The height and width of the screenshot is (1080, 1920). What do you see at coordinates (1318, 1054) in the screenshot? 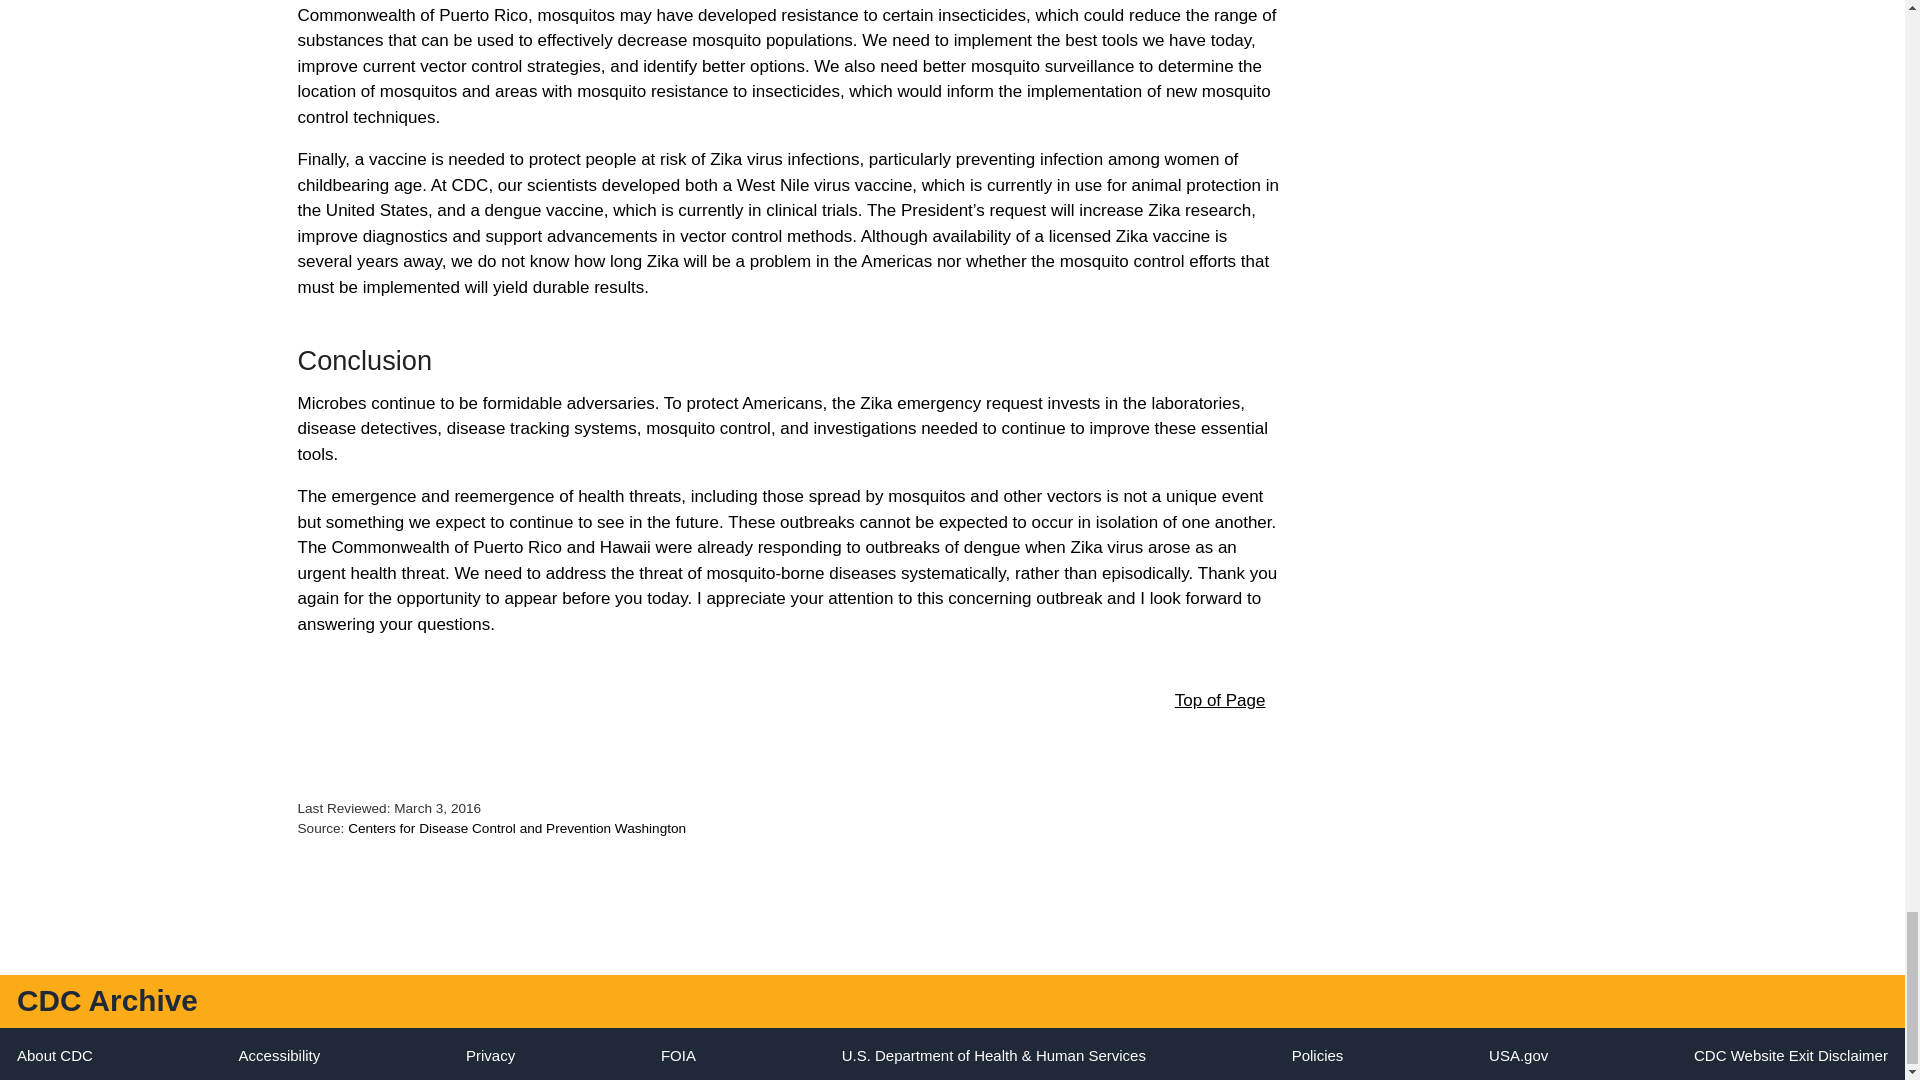
I see `Policies` at bounding box center [1318, 1054].